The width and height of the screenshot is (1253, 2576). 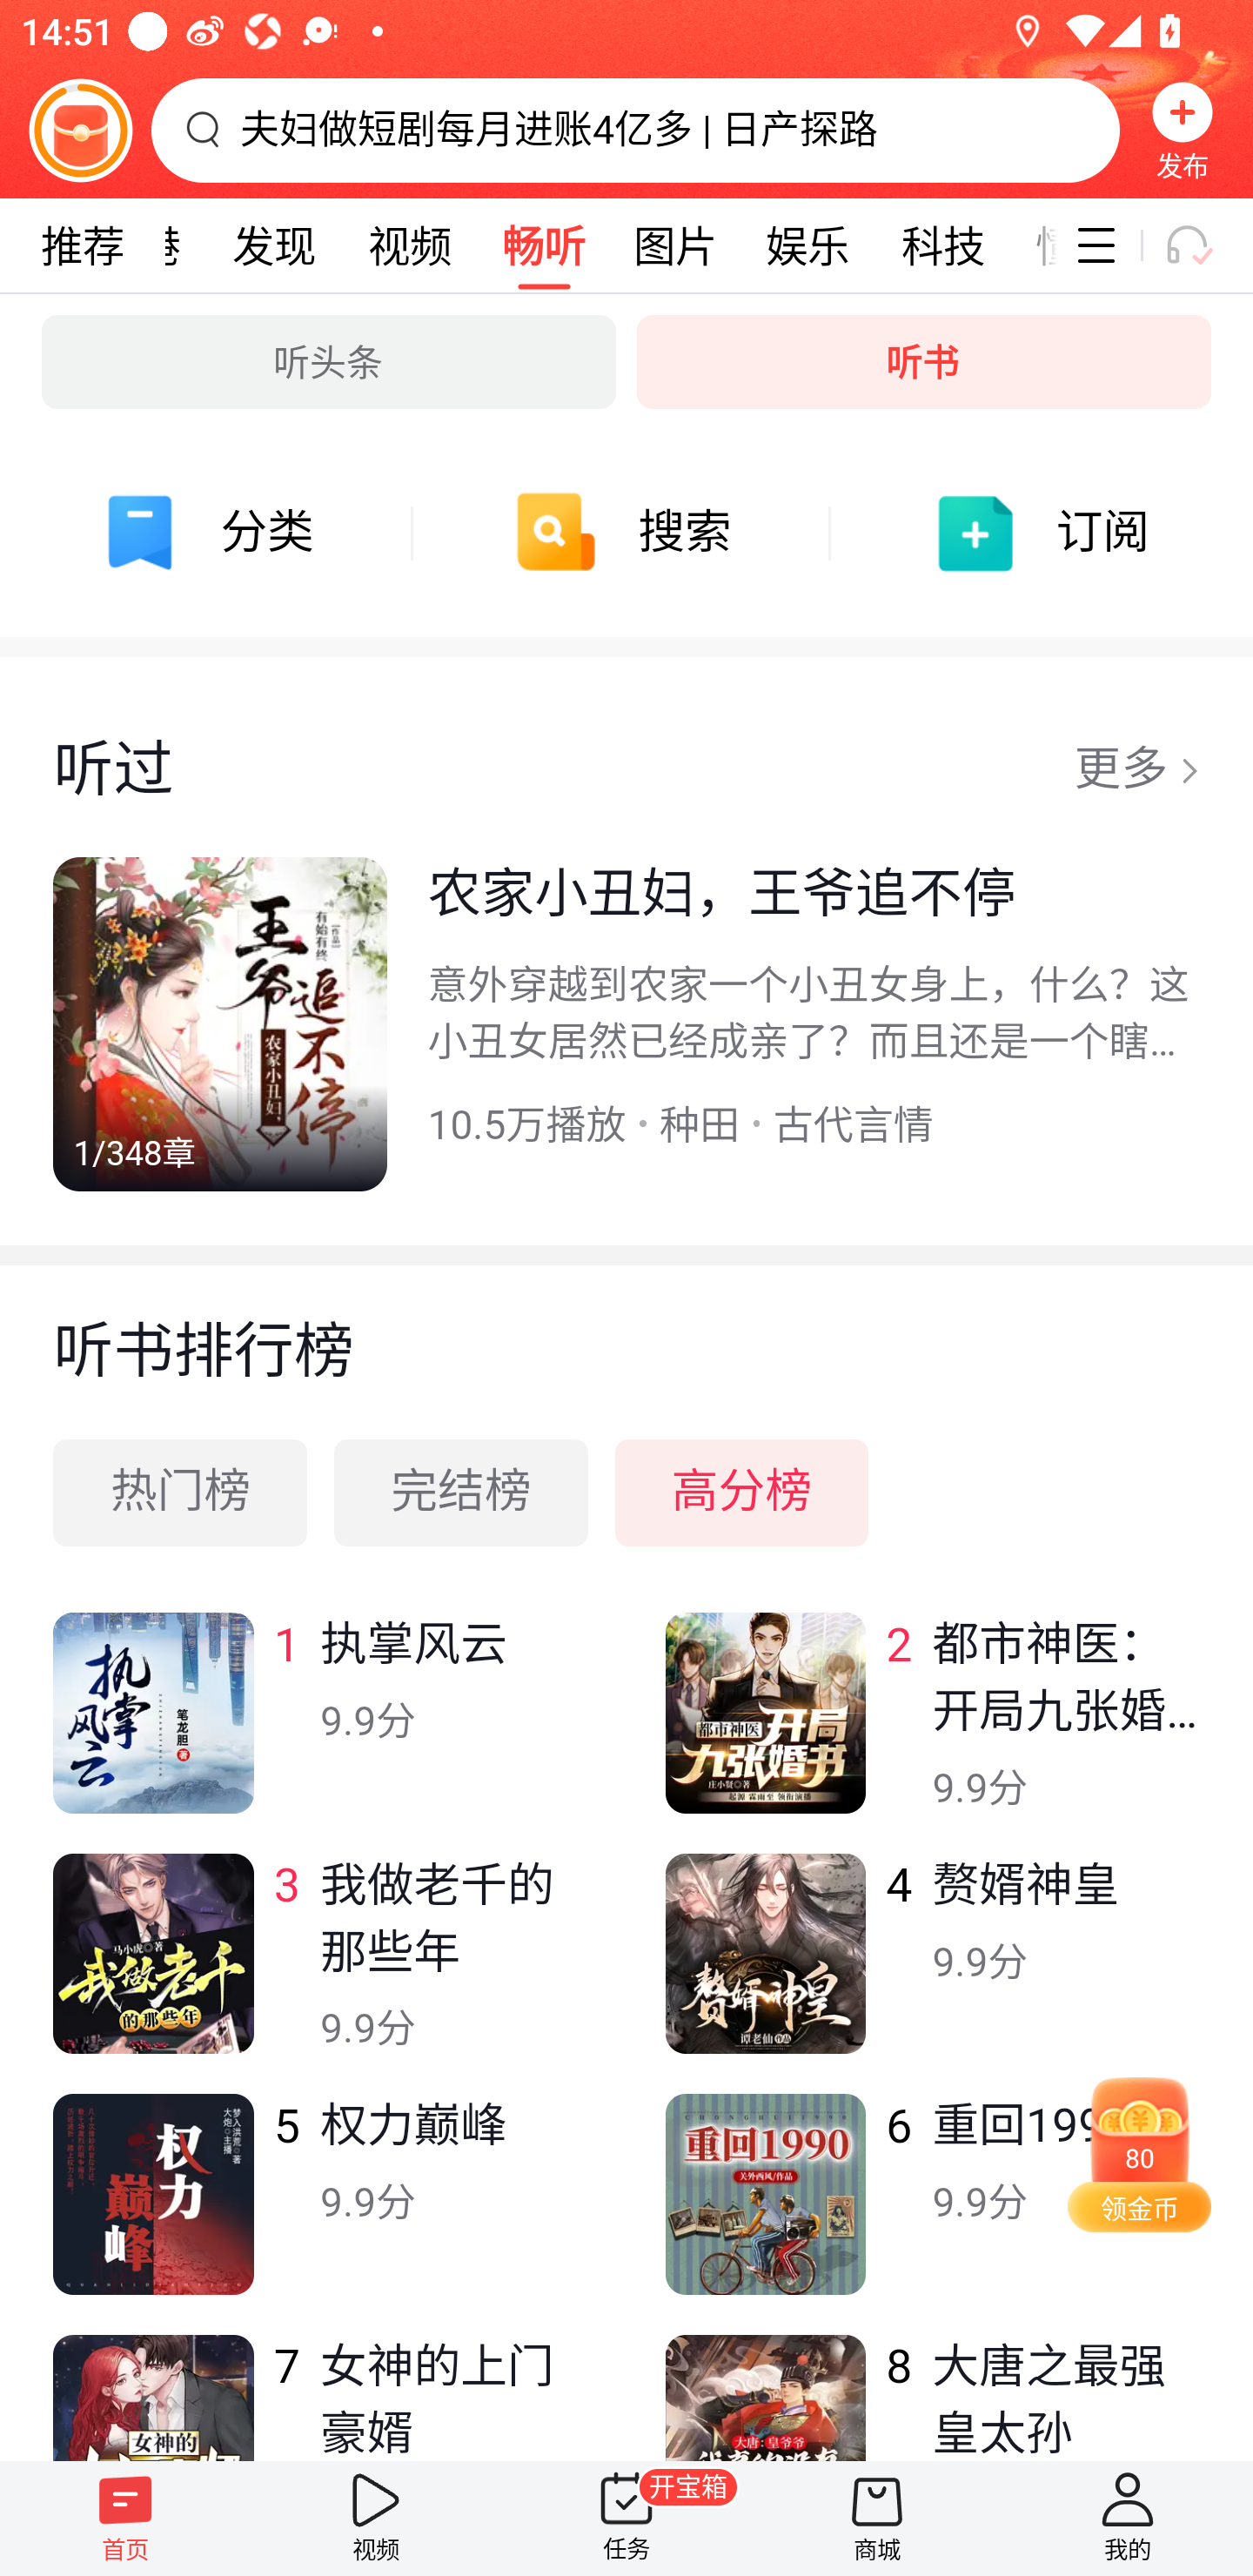 What do you see at coordinates (321, 2214) in the screenshot?
I see `5 权力巅峰 9.9 分` at bounding box center [321, 2214].